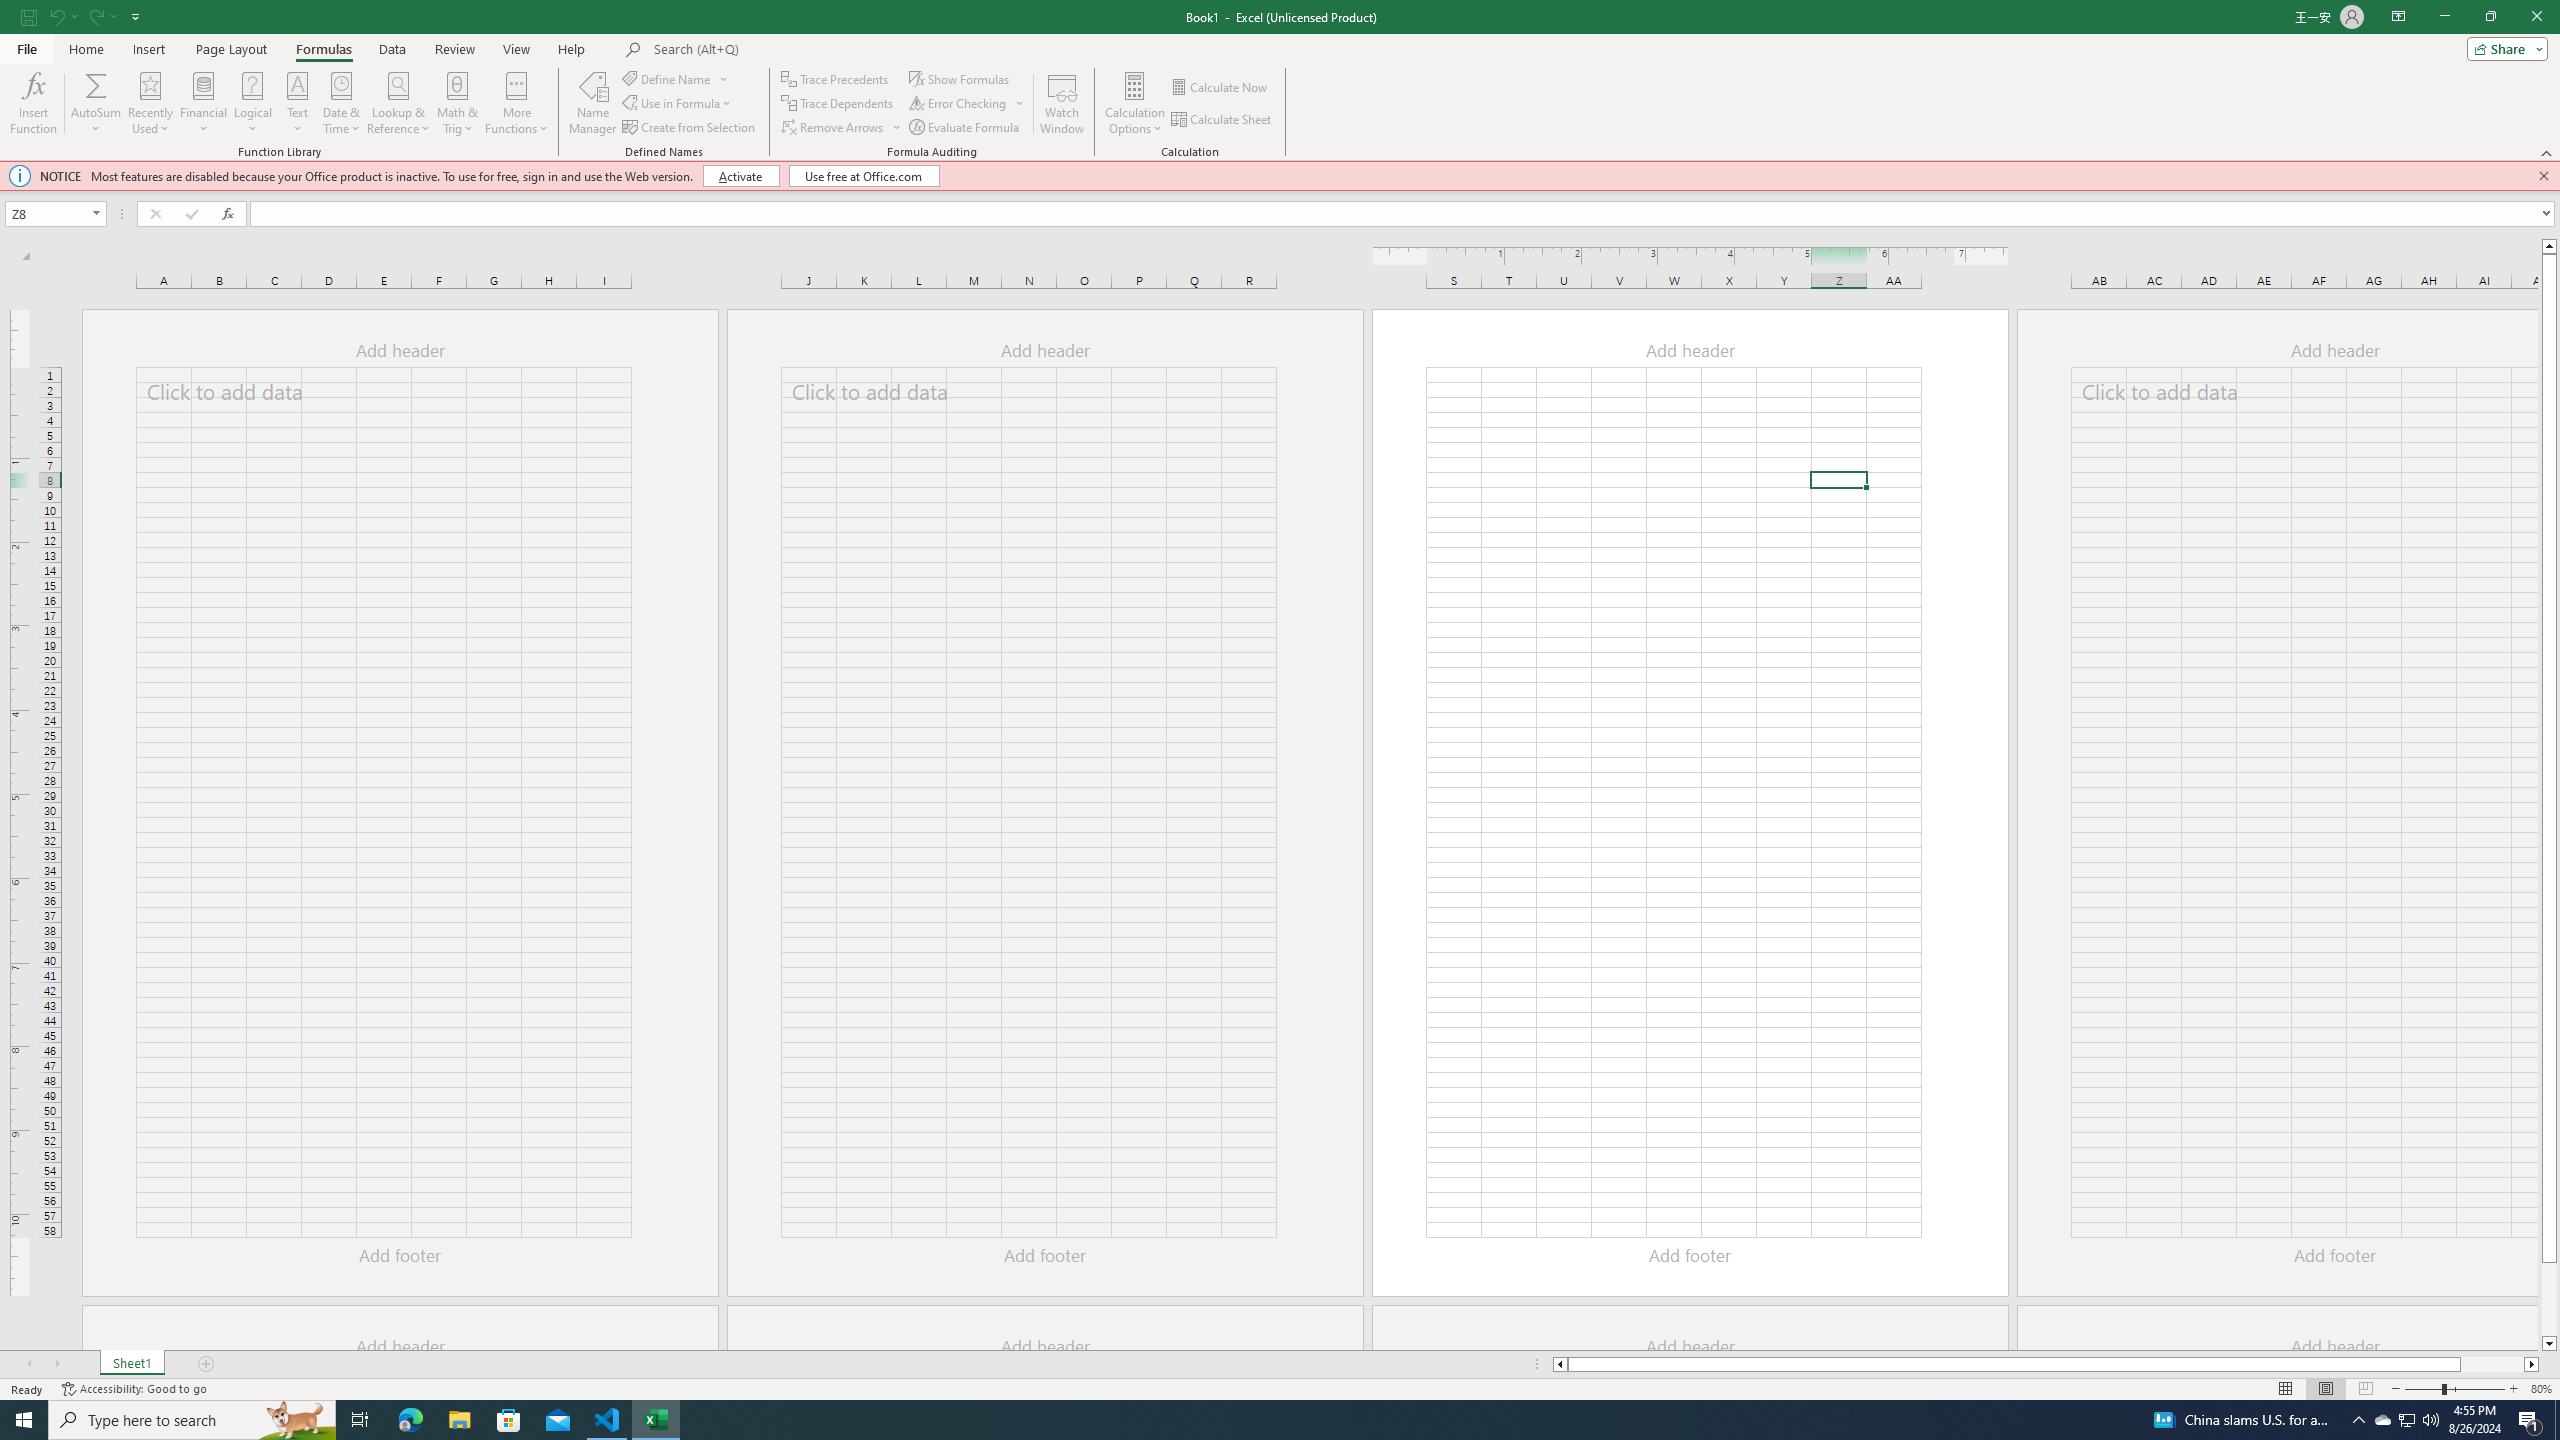  What do you see at coordinates (96, 103) in the screenshot?
I see `AutoSum` at bounding box center [96, 103].